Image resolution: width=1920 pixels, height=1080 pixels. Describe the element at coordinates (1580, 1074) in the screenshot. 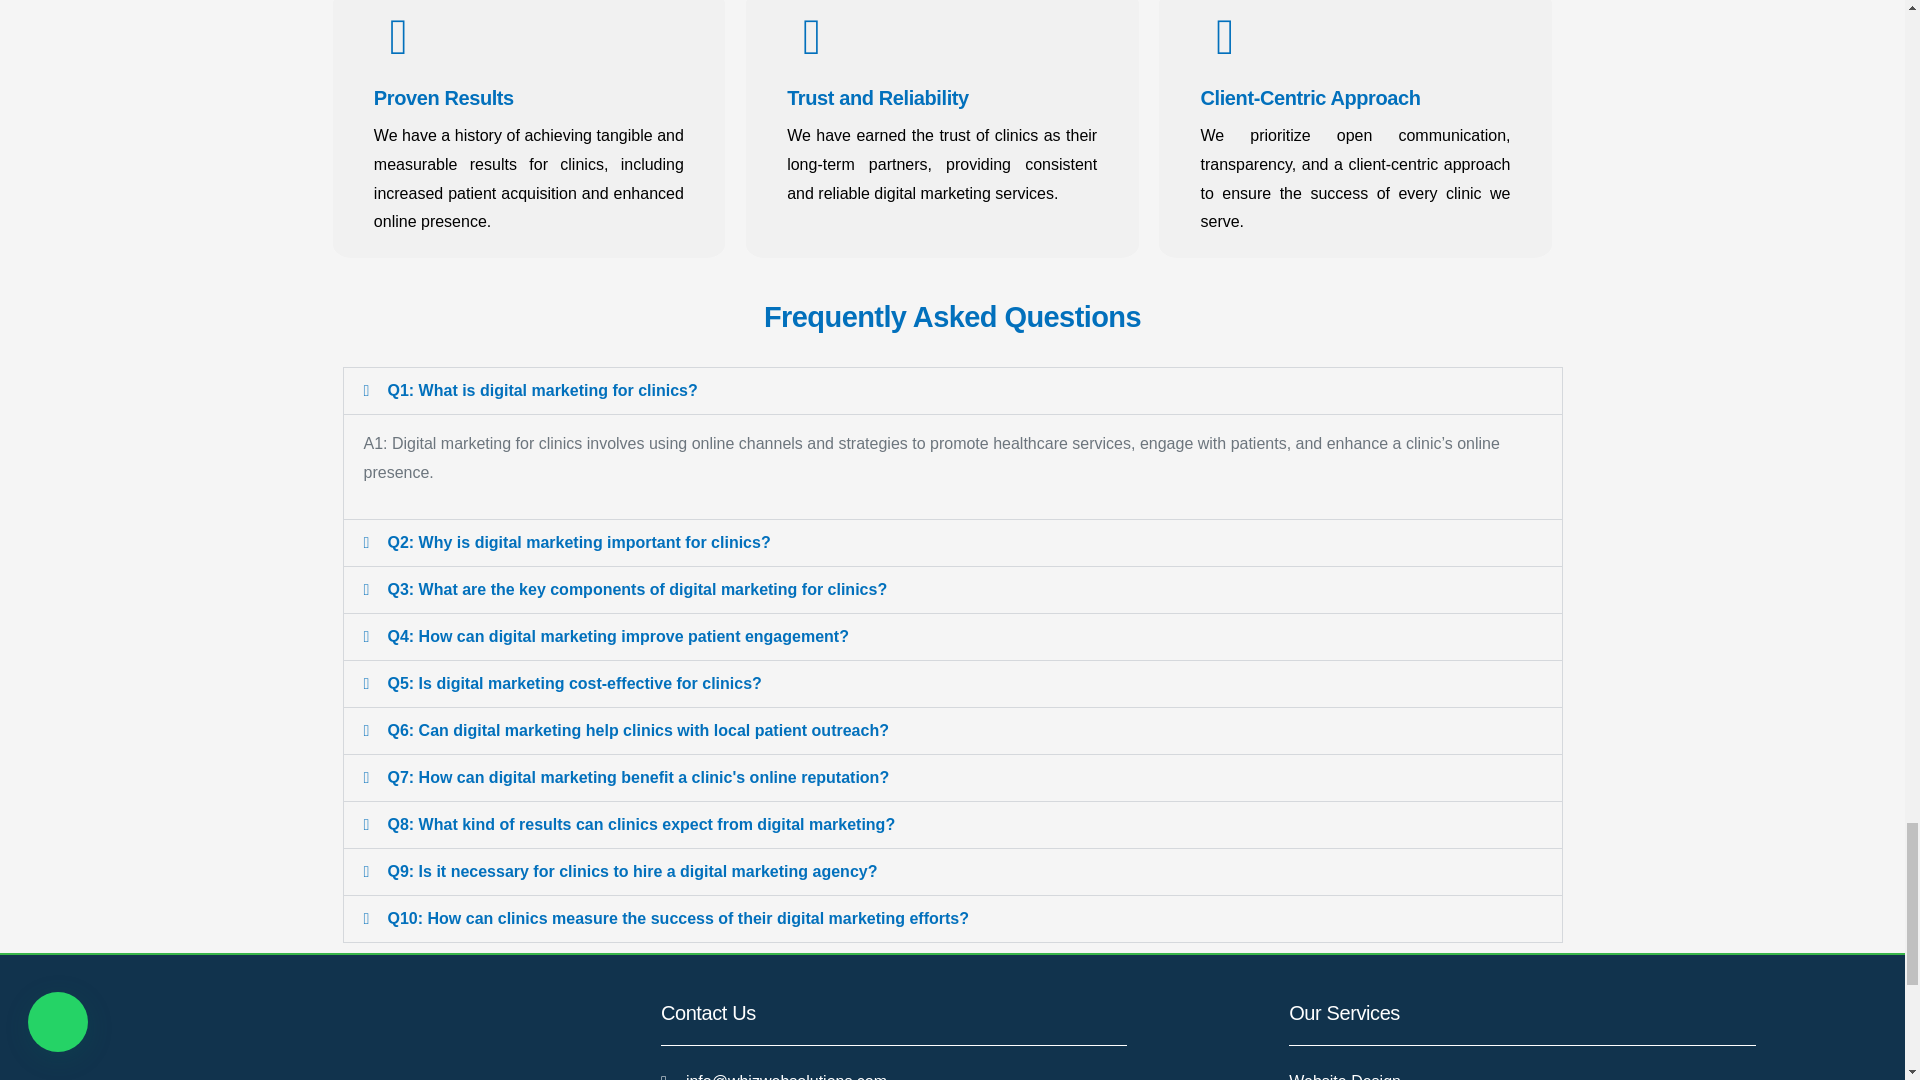

I see `Website Design` at that location.